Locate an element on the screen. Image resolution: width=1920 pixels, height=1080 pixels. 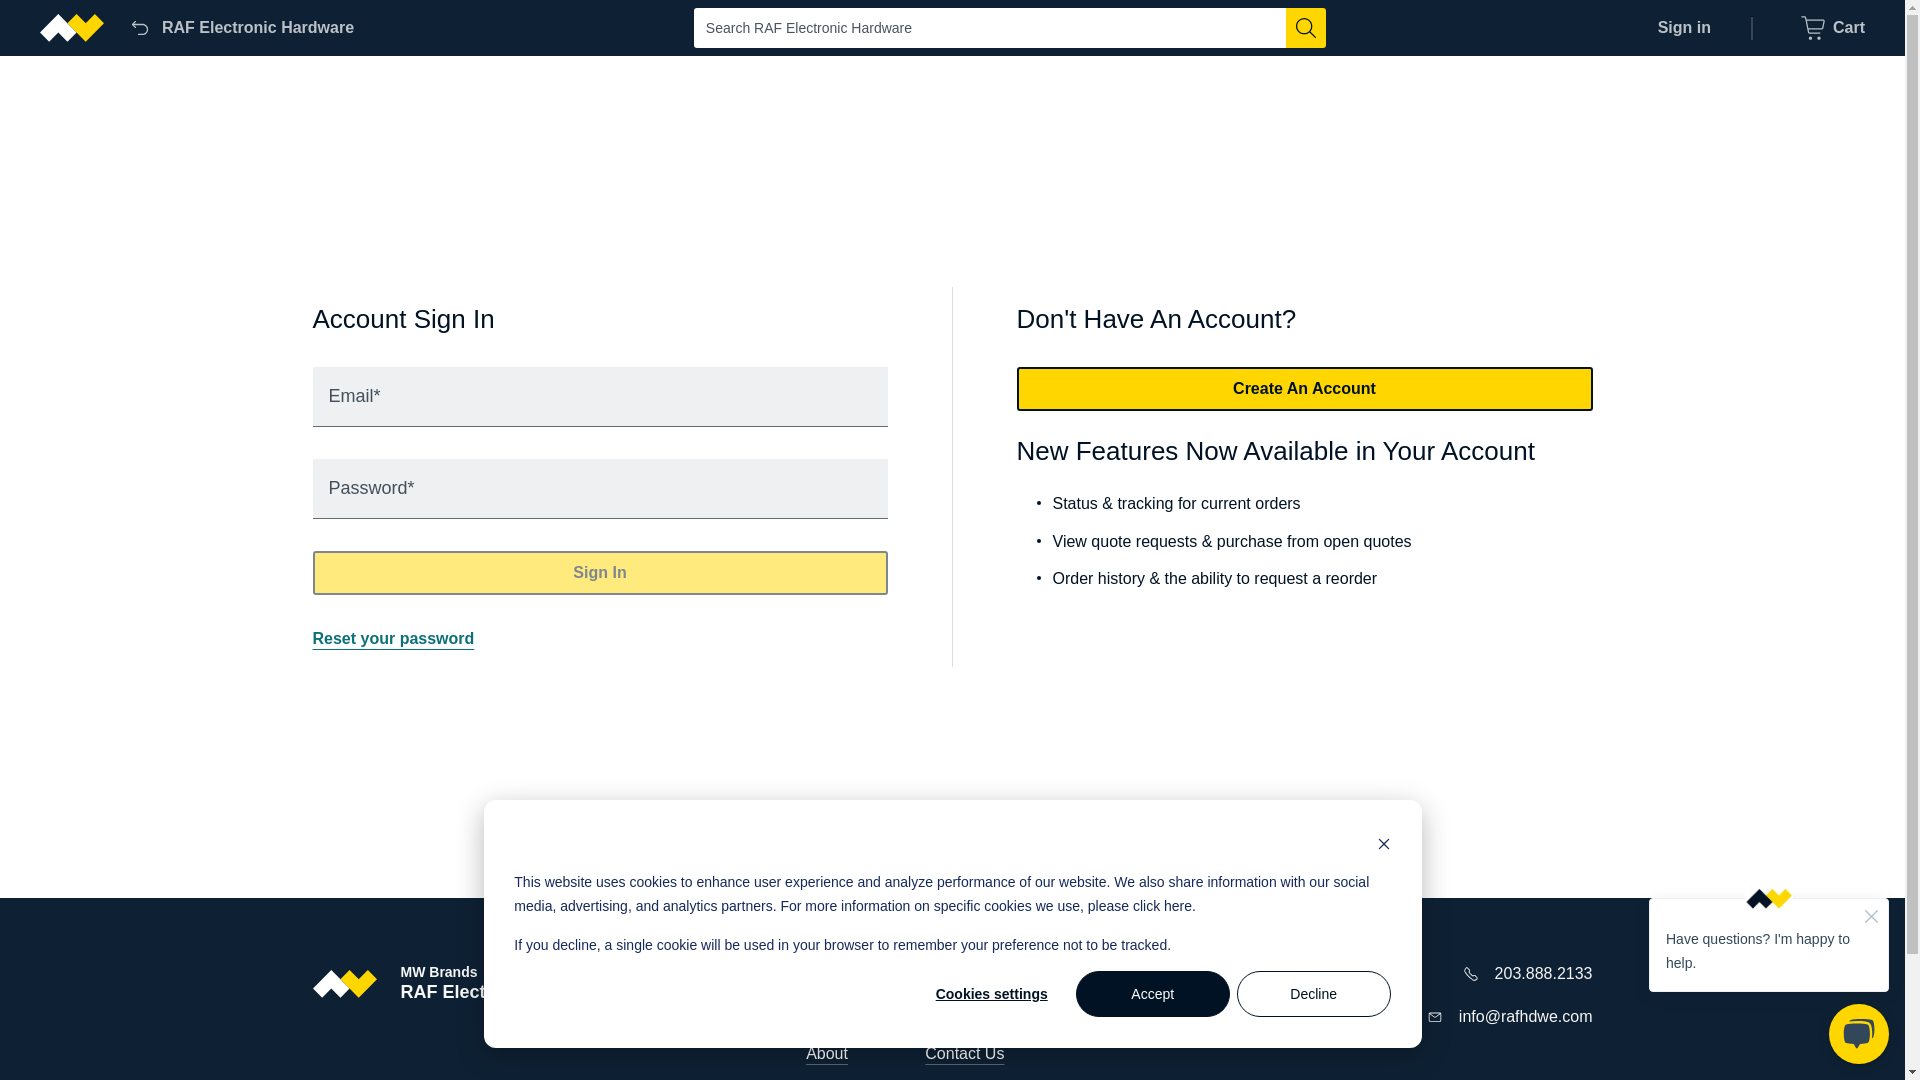
Home is located at coordinates (827, 973).